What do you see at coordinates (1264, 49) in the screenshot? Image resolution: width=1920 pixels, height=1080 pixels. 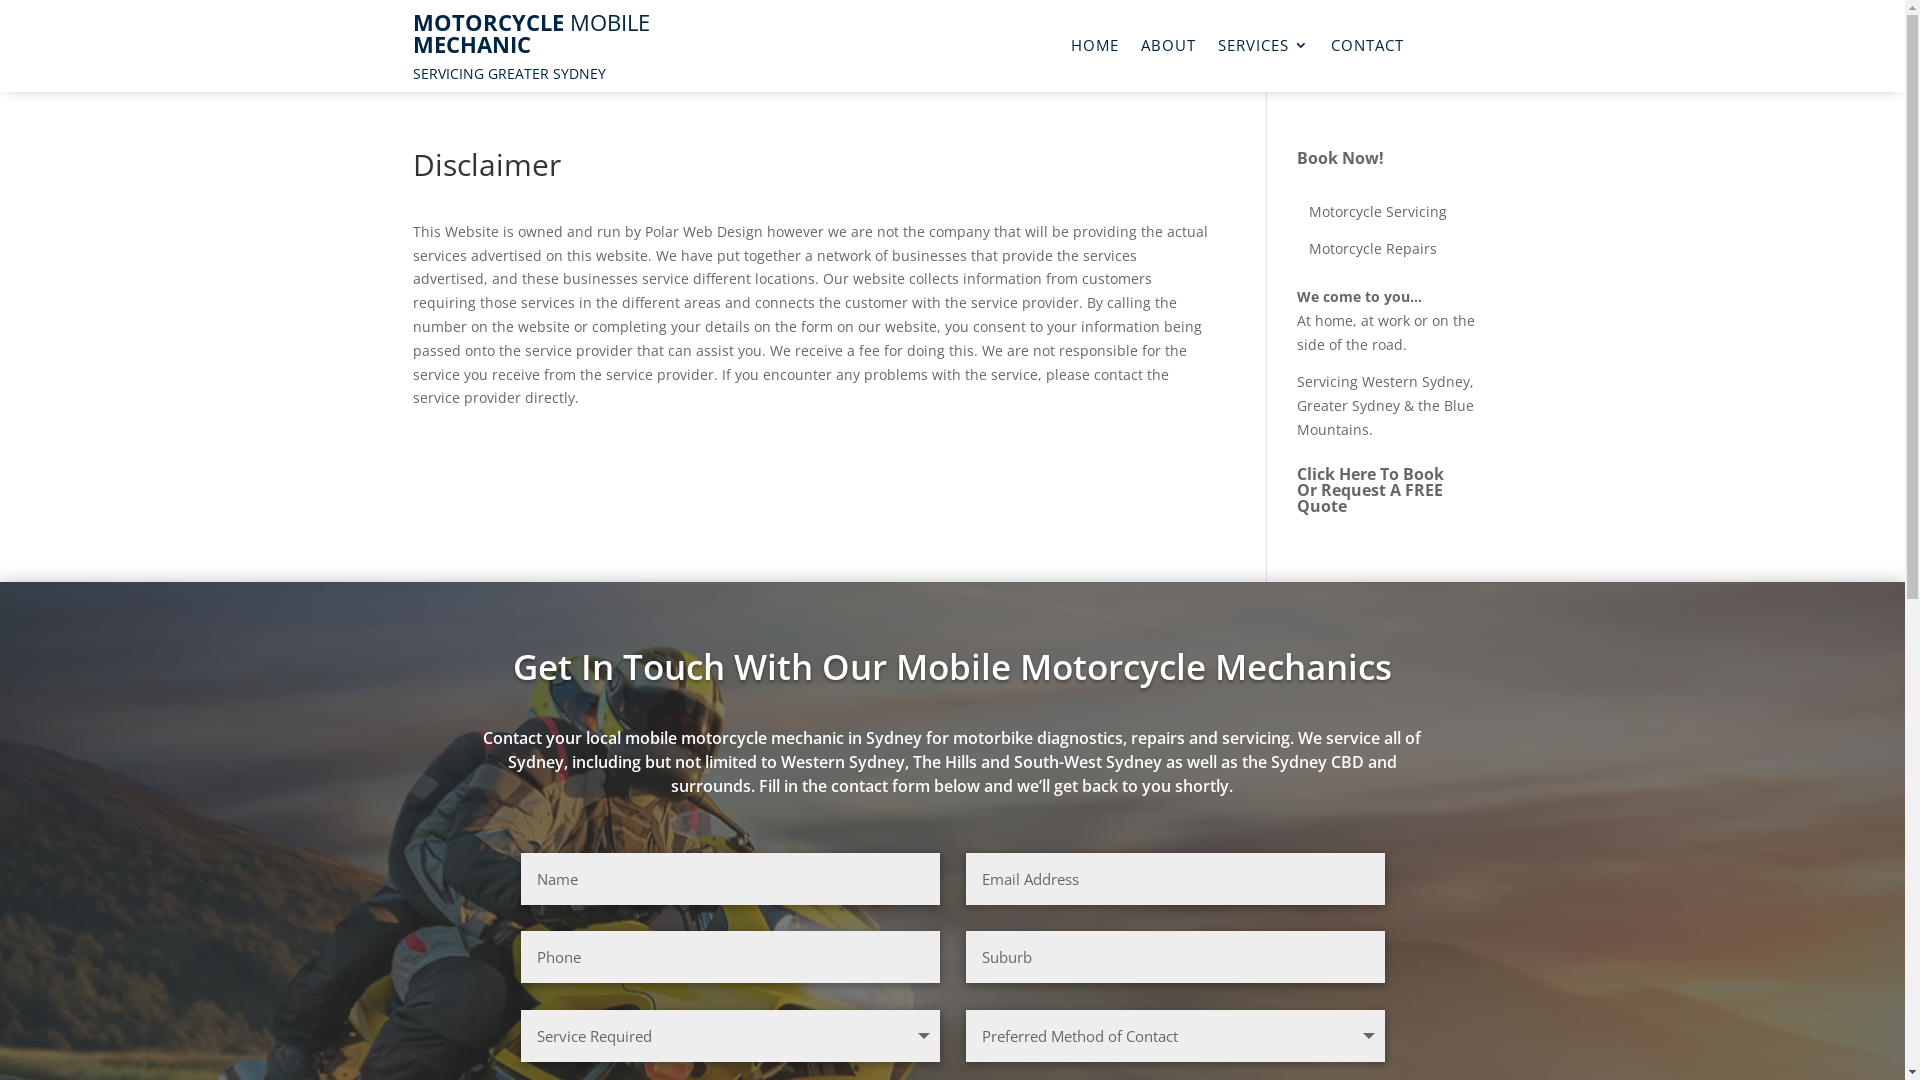 I see `SERVICES` at bounding box center [1264, 49].